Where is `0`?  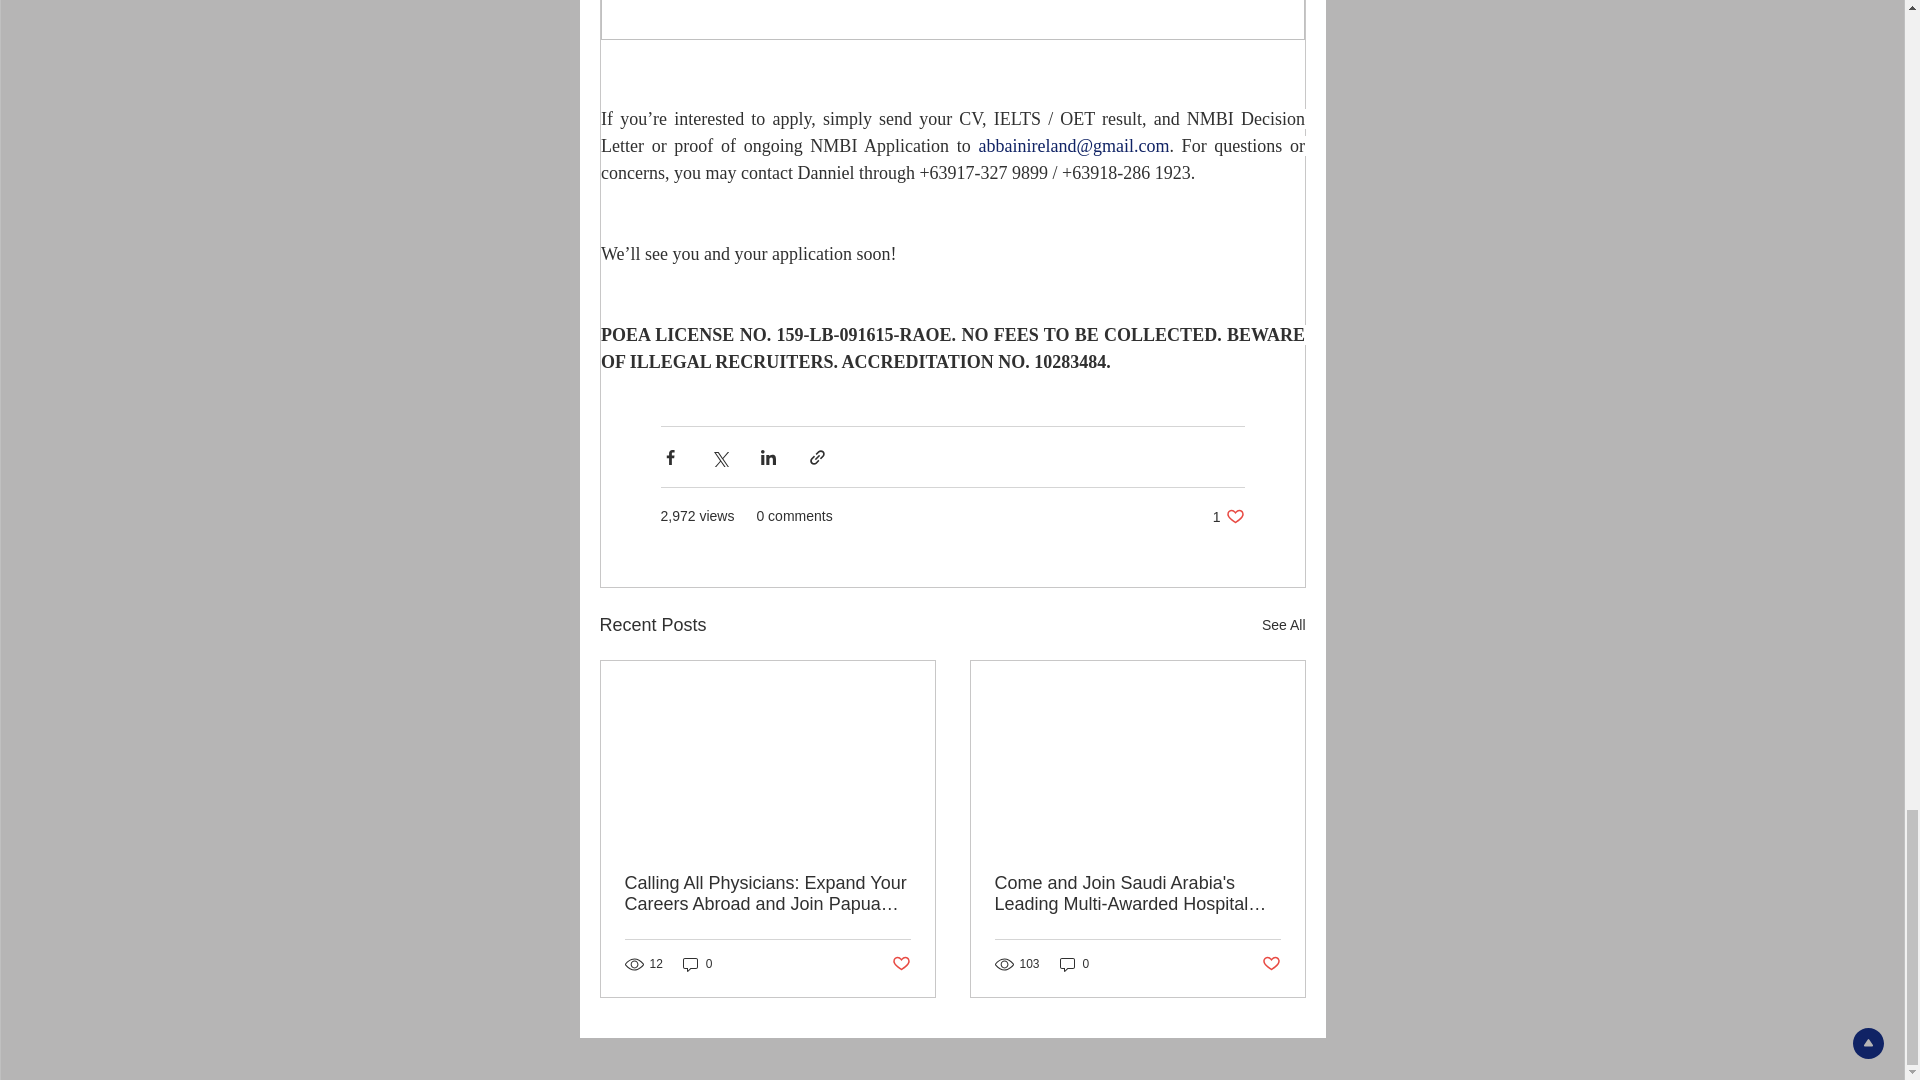
0 is located at coordinates (1074, 964).